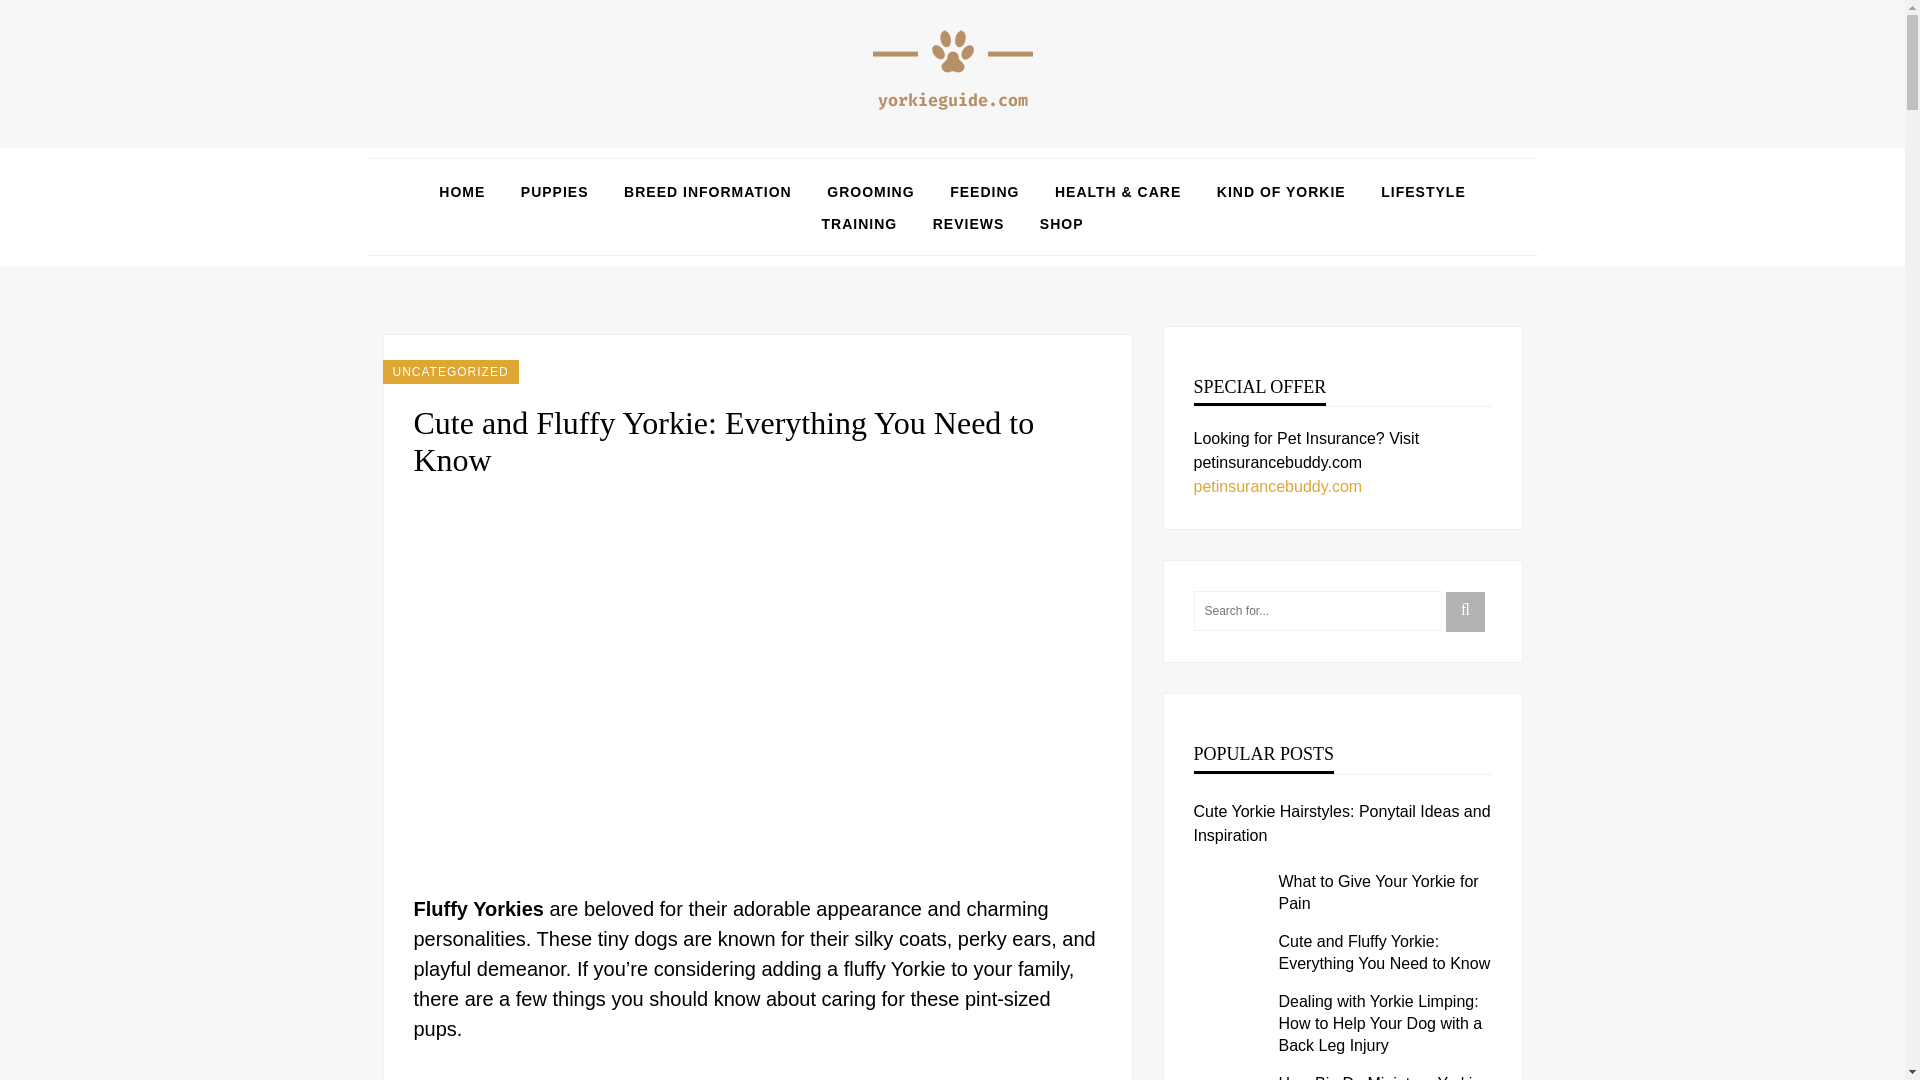  What do you see at coordinates (968, 224) in the screenshot?
I see `REVIEWS` at bounding box center [968, 224].